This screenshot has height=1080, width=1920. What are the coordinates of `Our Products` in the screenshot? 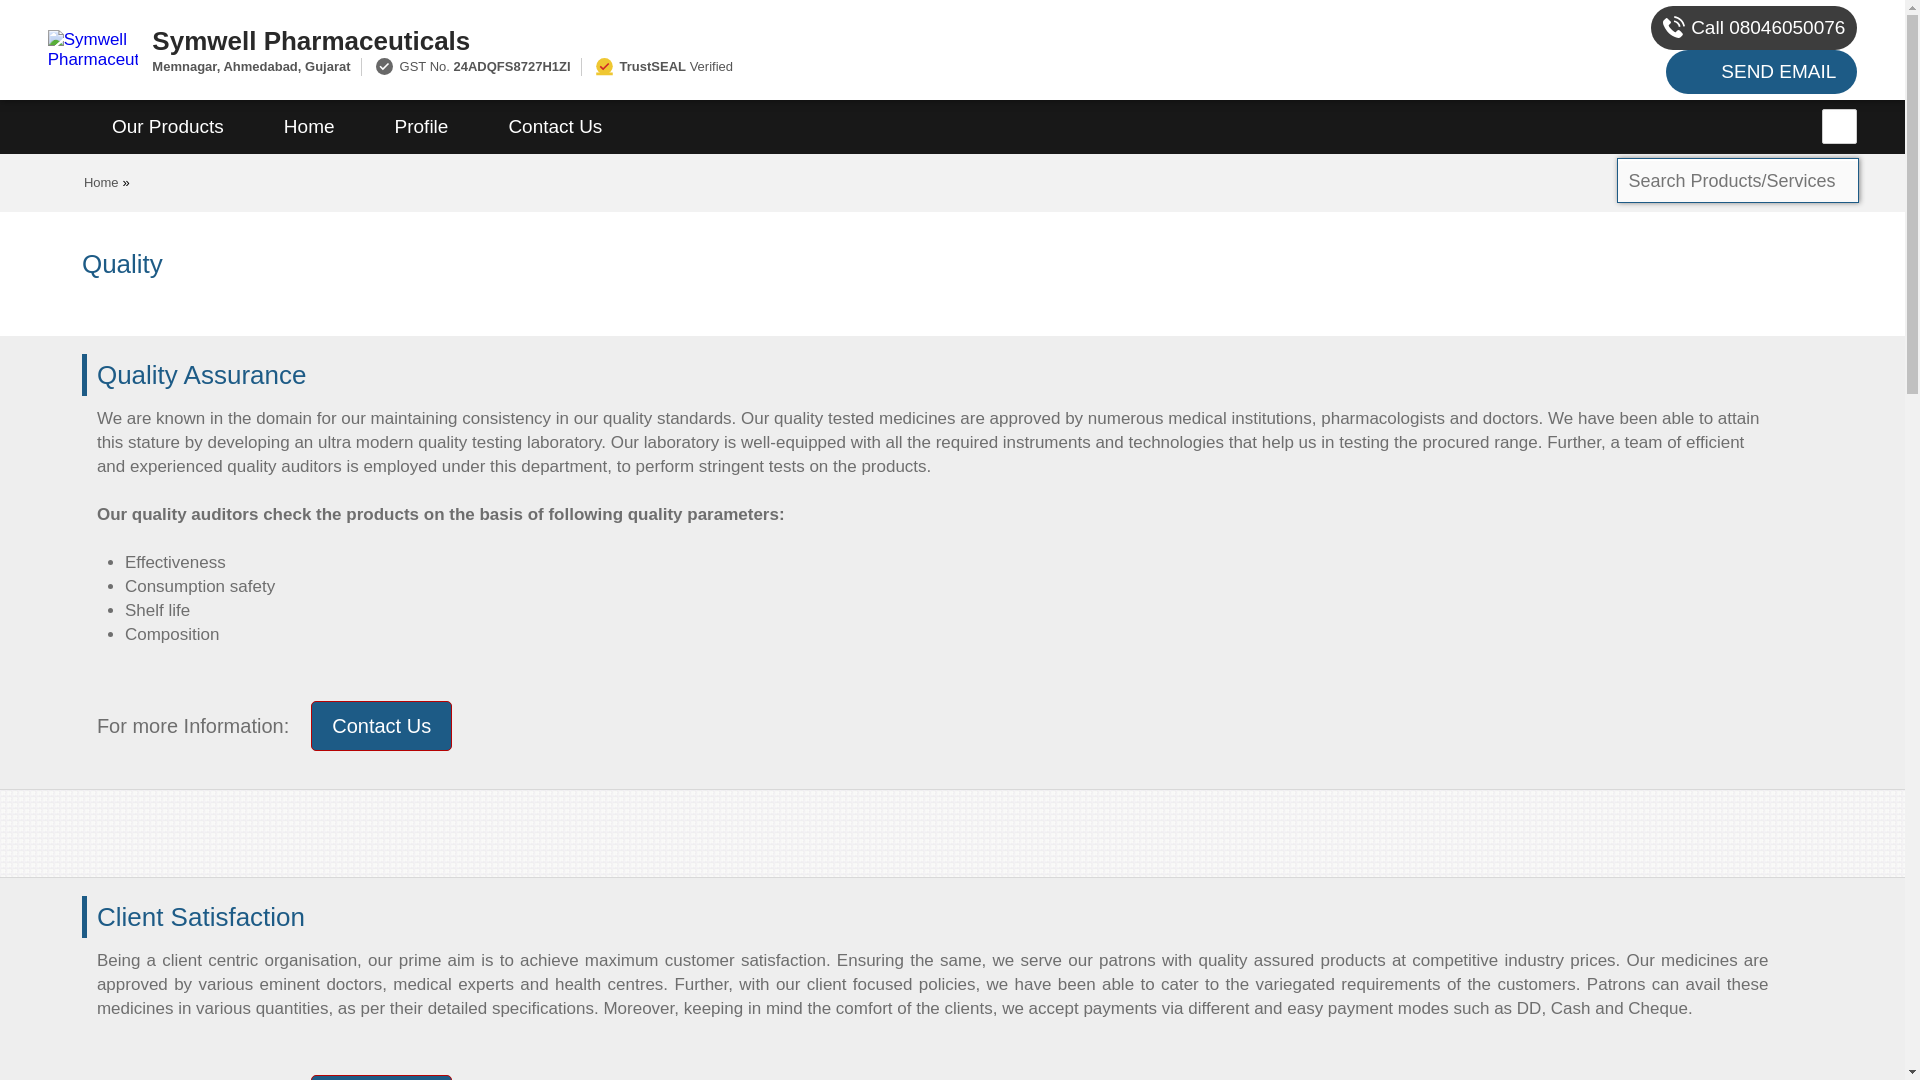 It's located at (168, 127).